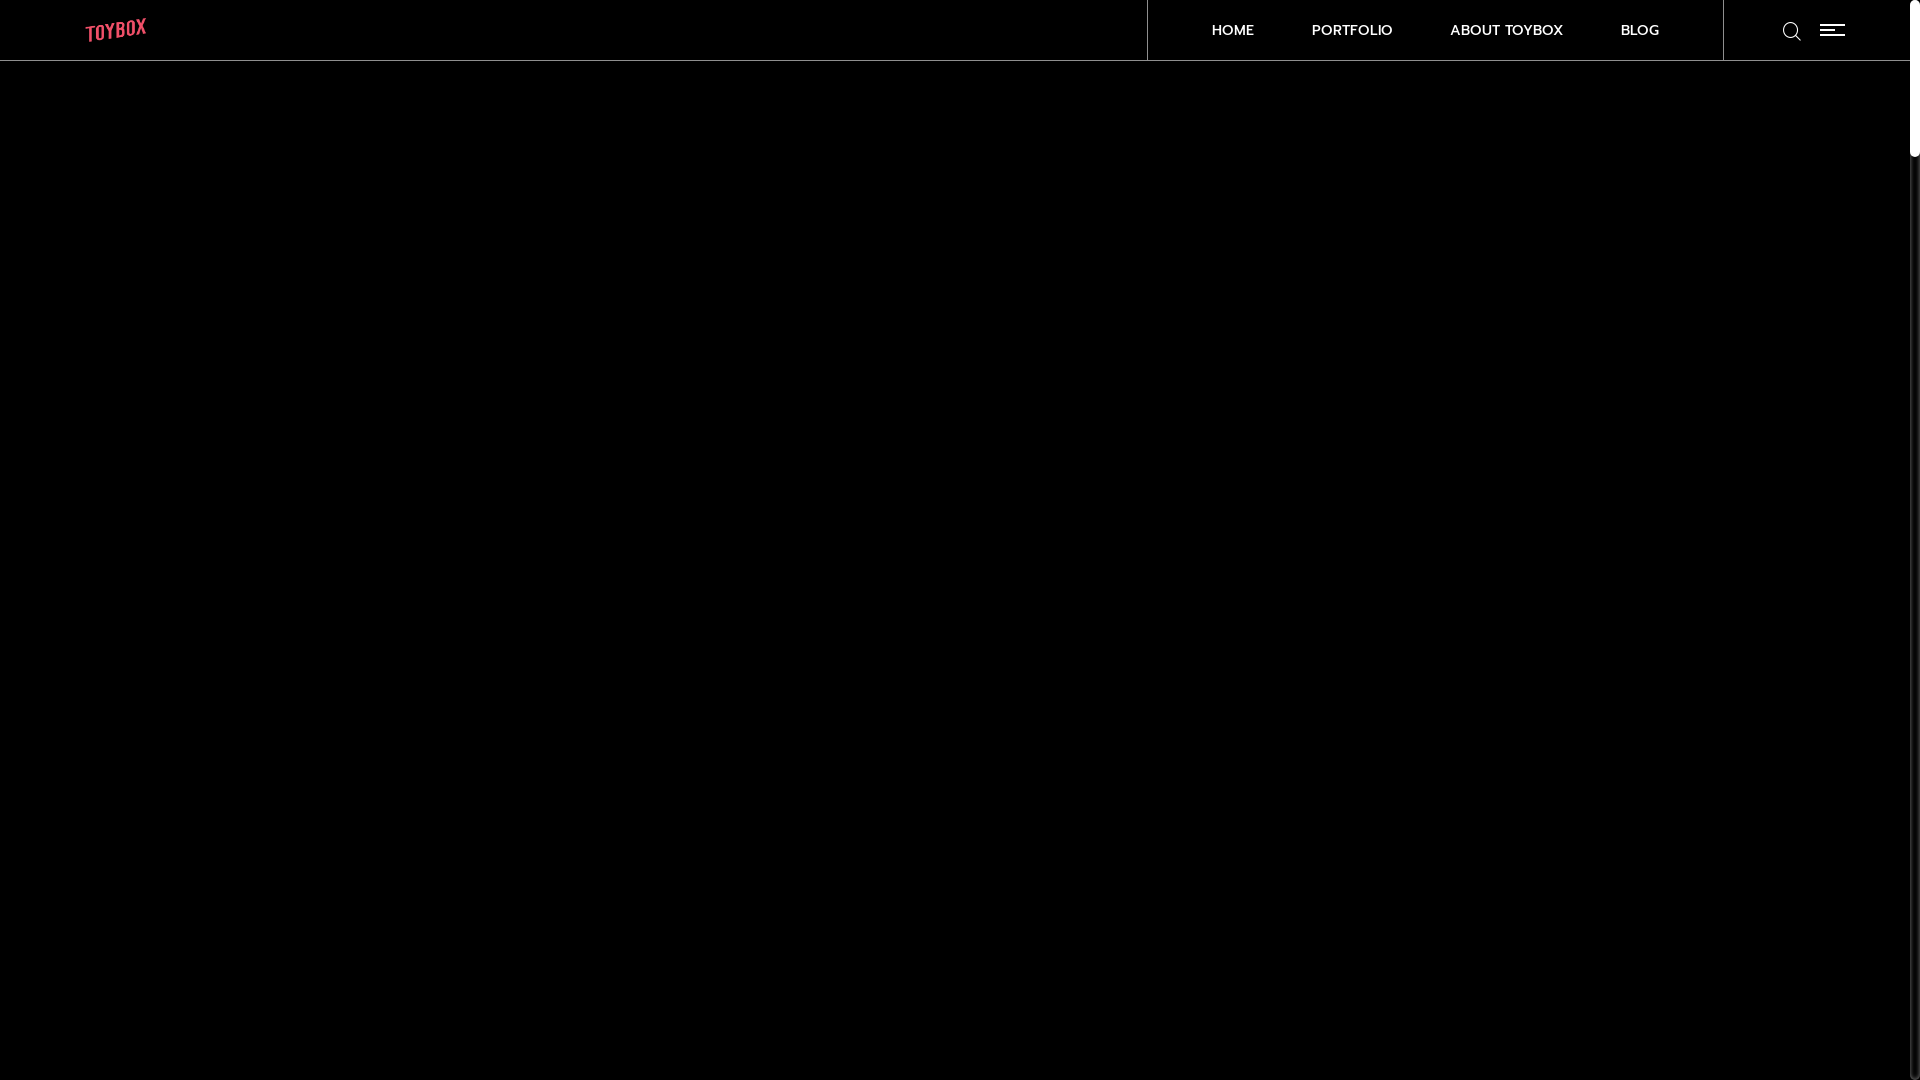 This screenshot has height=1080, width=1920. I want to click on BLOG, so click(1640, 30).